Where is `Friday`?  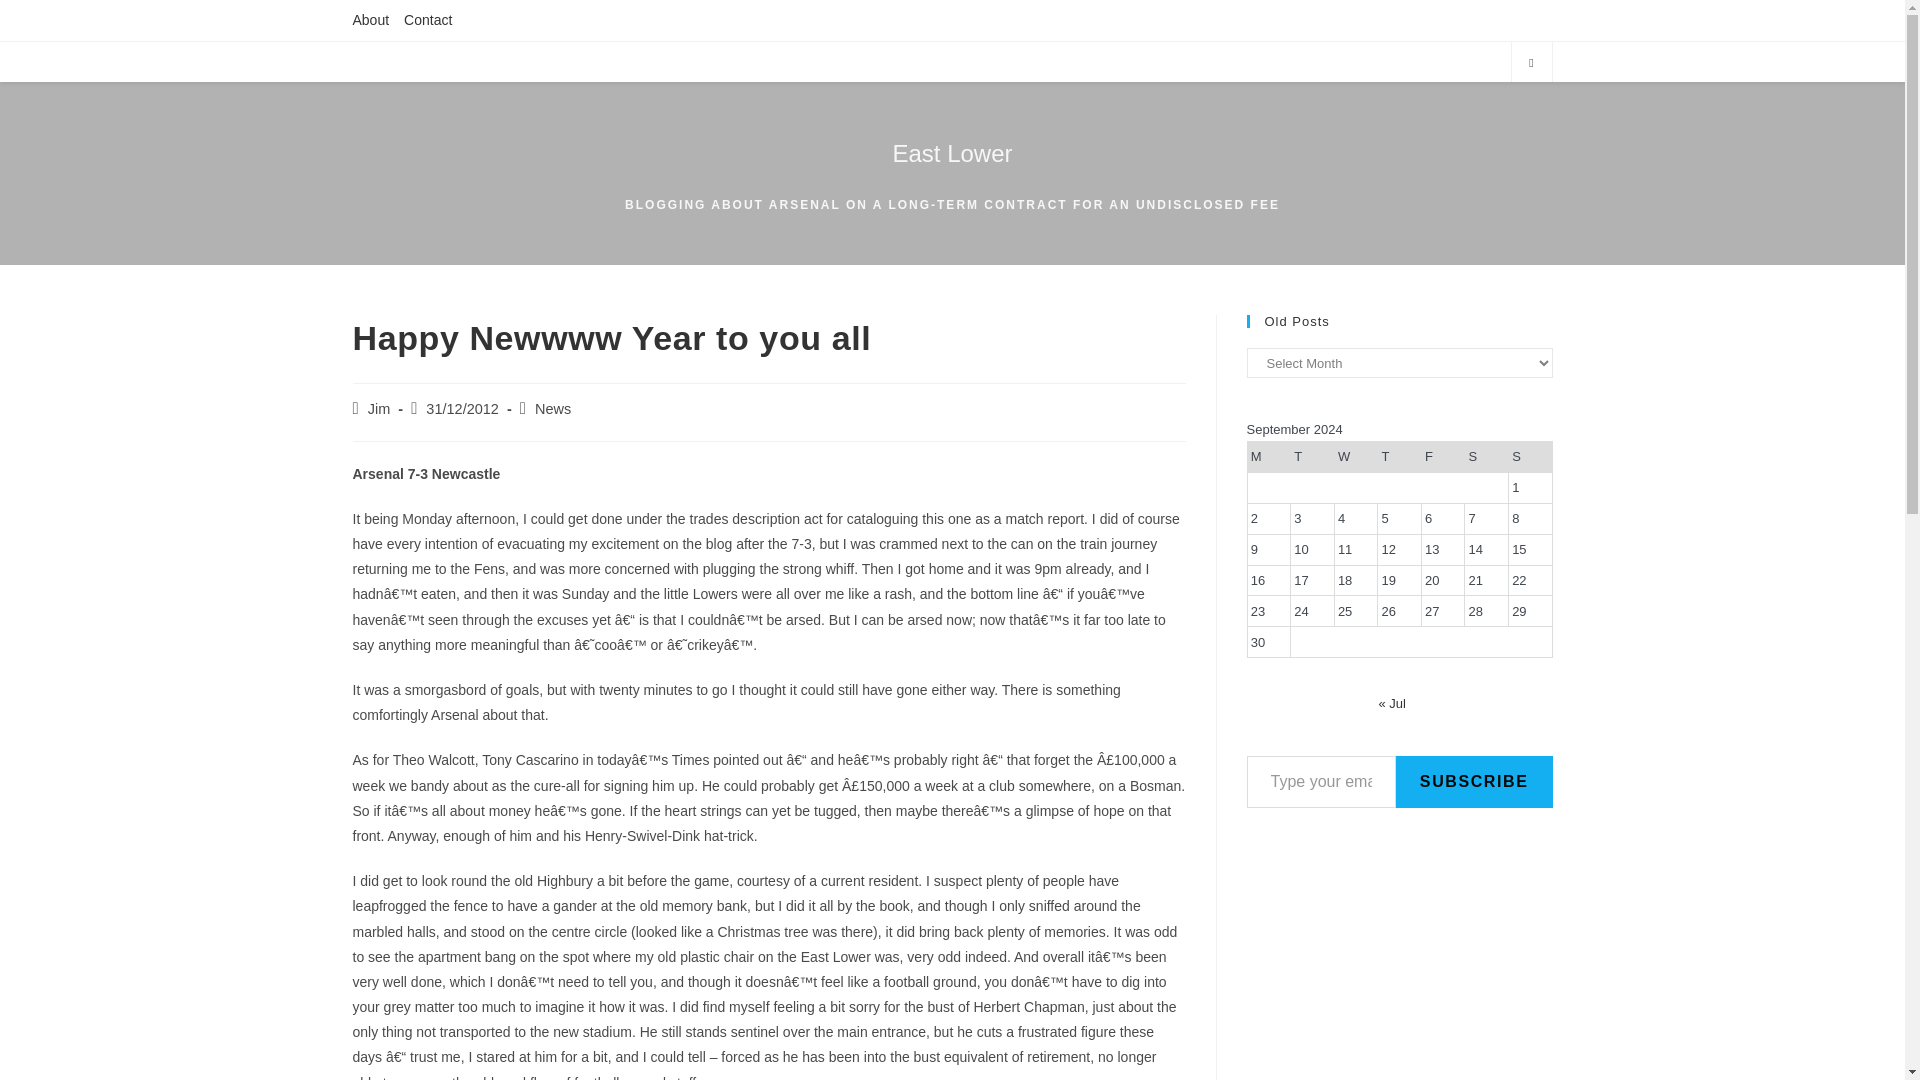 Friday is located at coordinates (1442, 457).